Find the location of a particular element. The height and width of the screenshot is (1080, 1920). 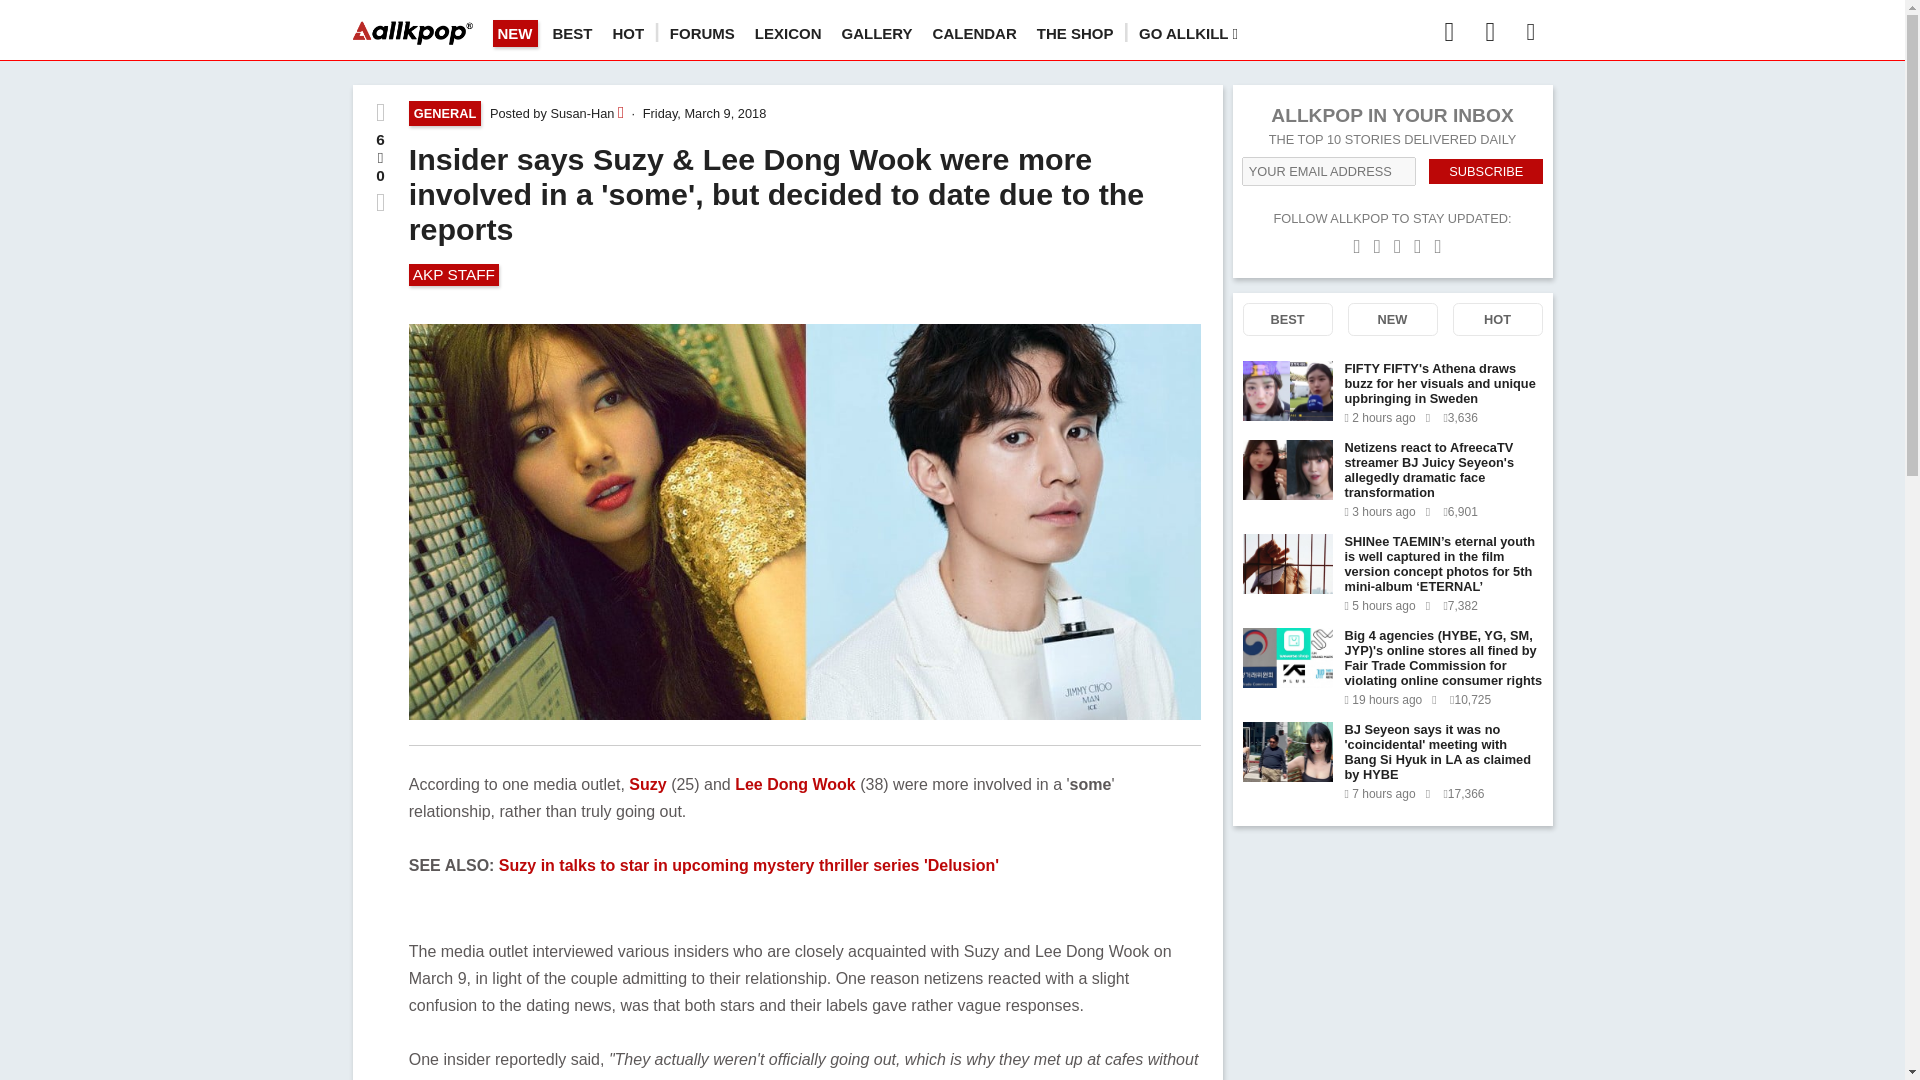

Taemin is located at coordinates (1287, 564).